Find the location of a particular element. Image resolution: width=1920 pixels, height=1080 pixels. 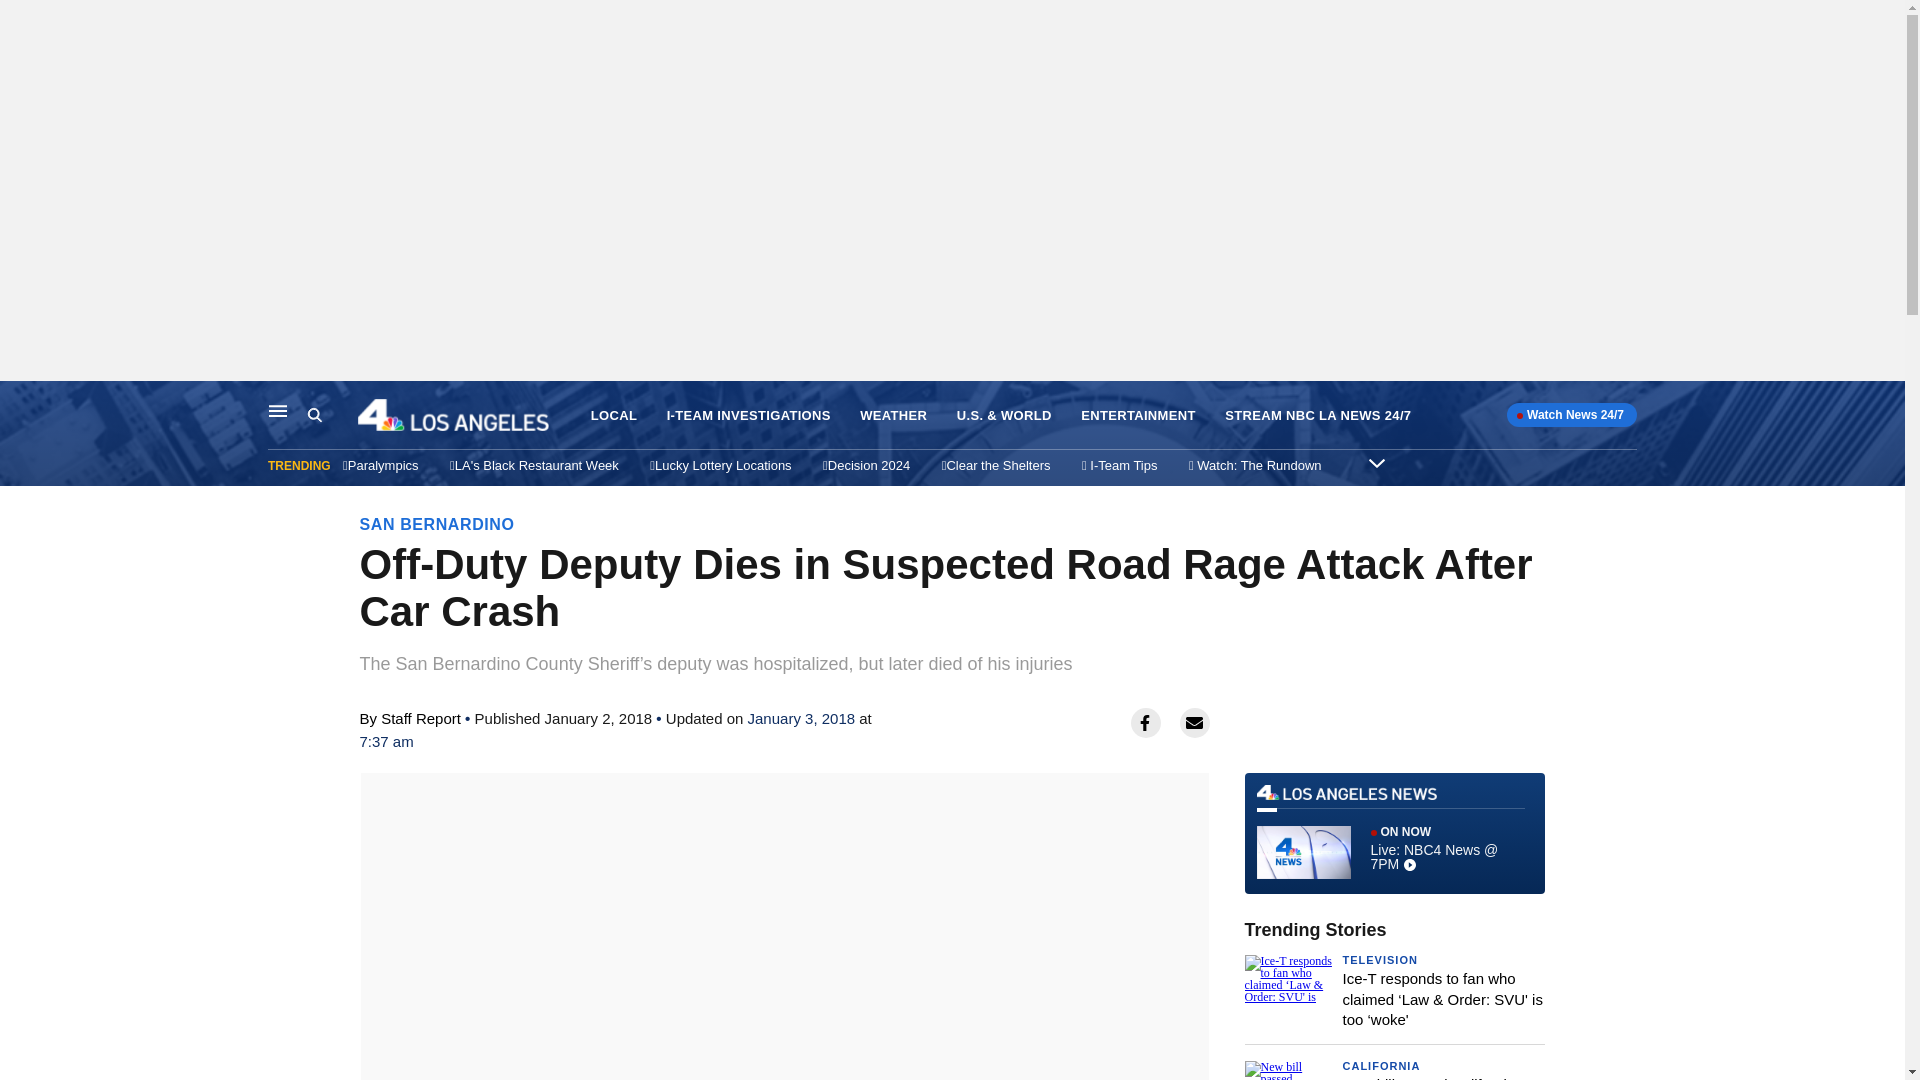

I-TEAM INVESTIGATIONS is located at coordinates (748, 416).